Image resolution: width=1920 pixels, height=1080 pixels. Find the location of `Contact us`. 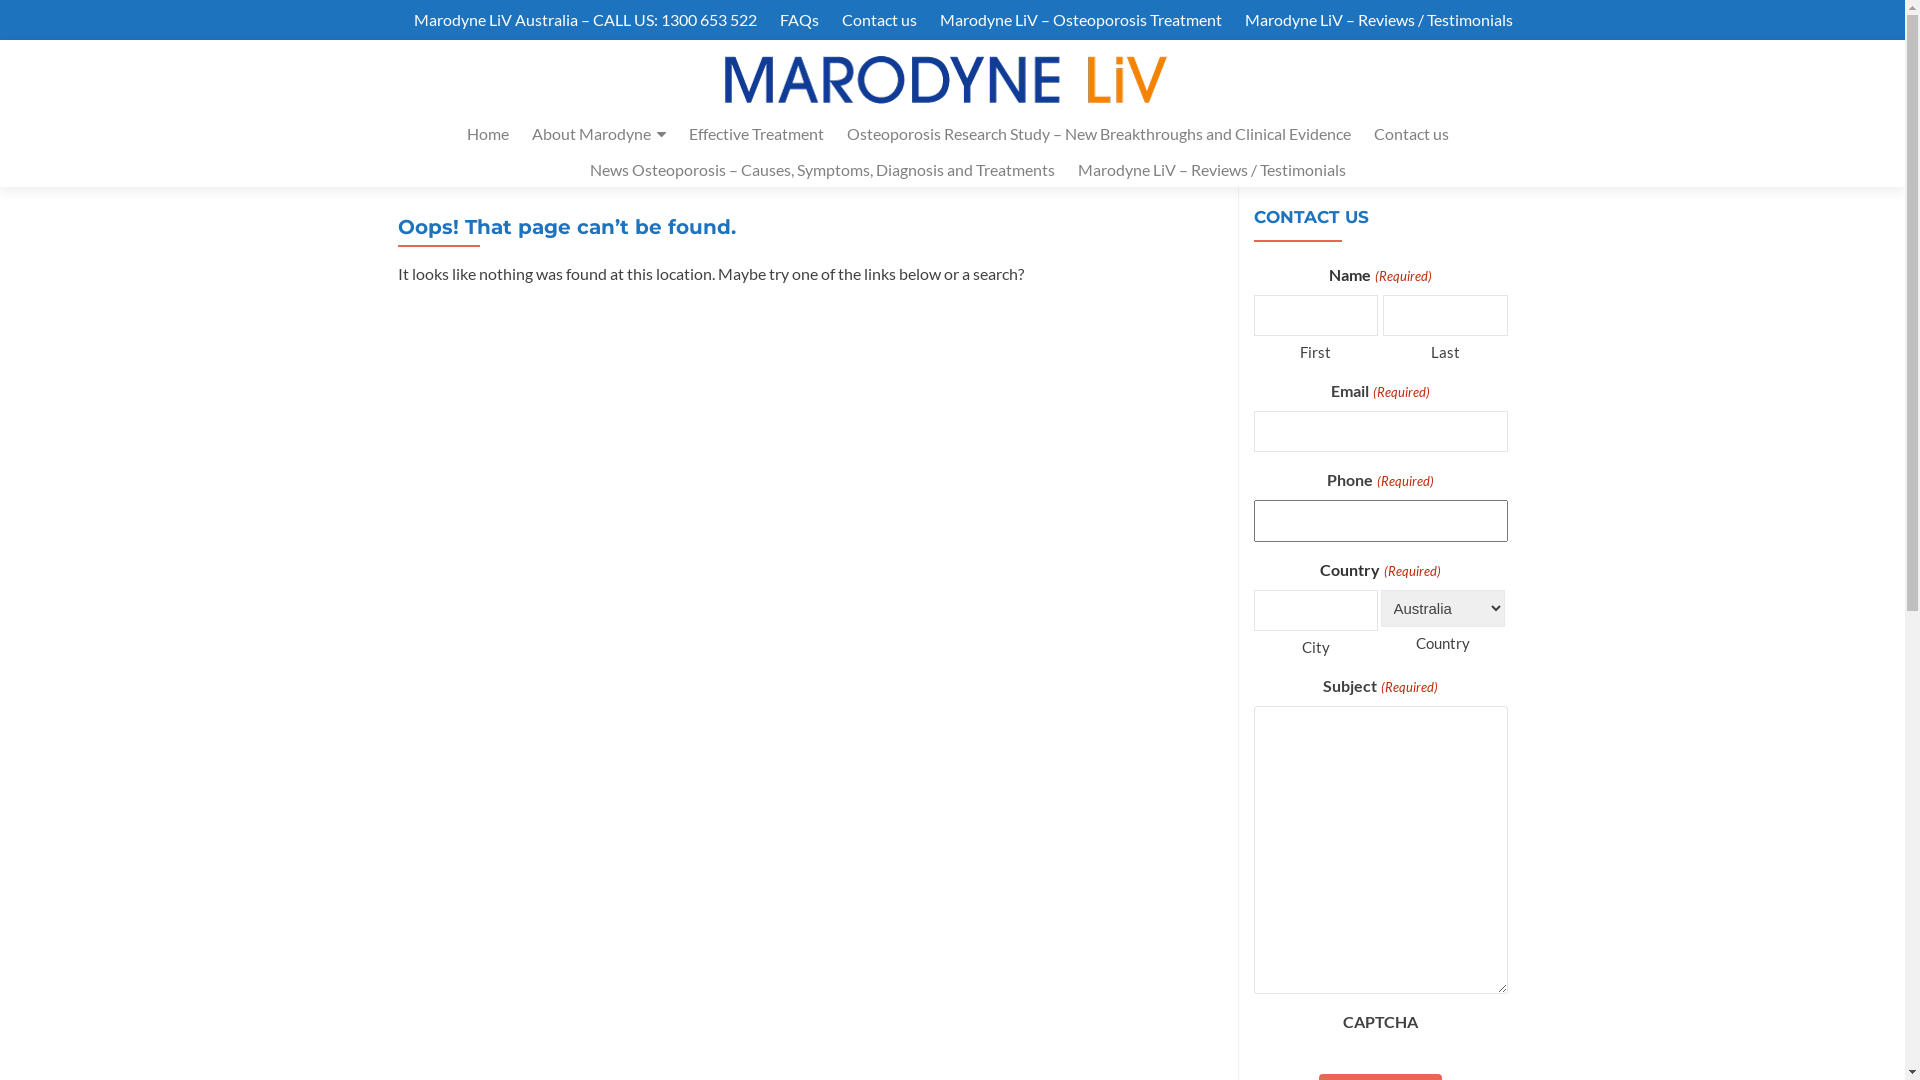

Contact us is located at coordinates (1412, 134).